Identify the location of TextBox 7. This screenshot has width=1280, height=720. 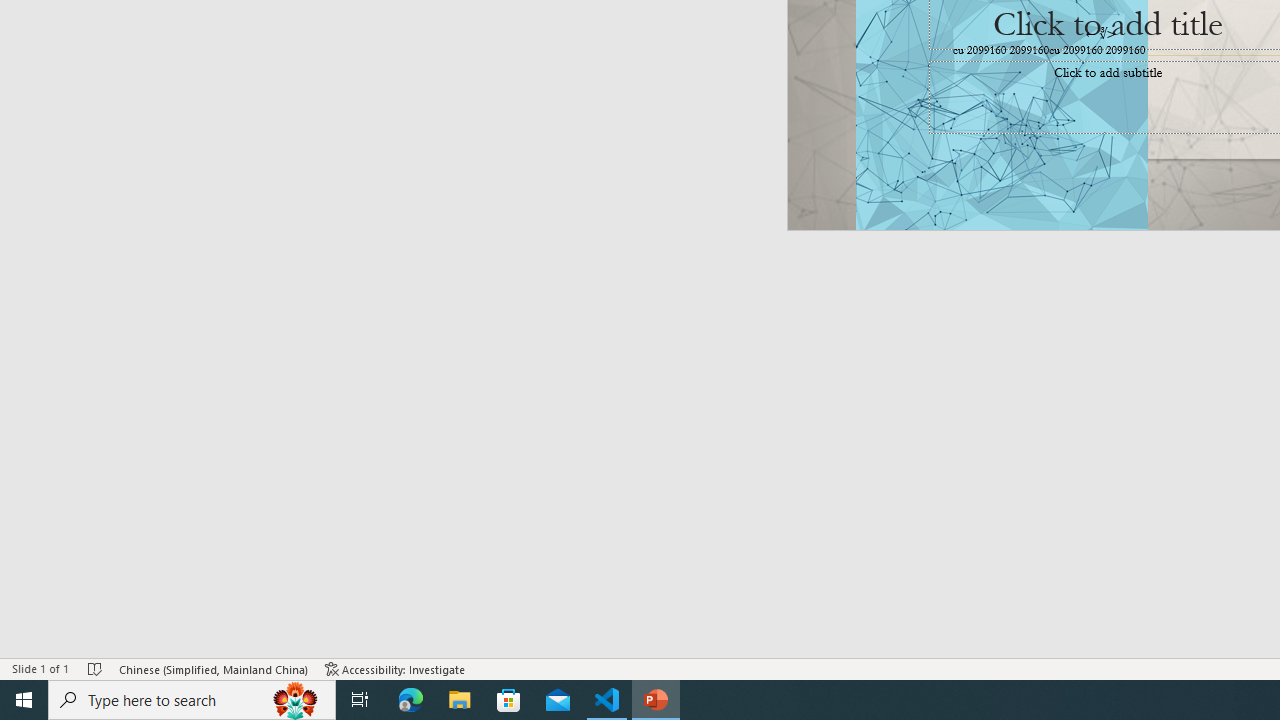
(1100, 33).